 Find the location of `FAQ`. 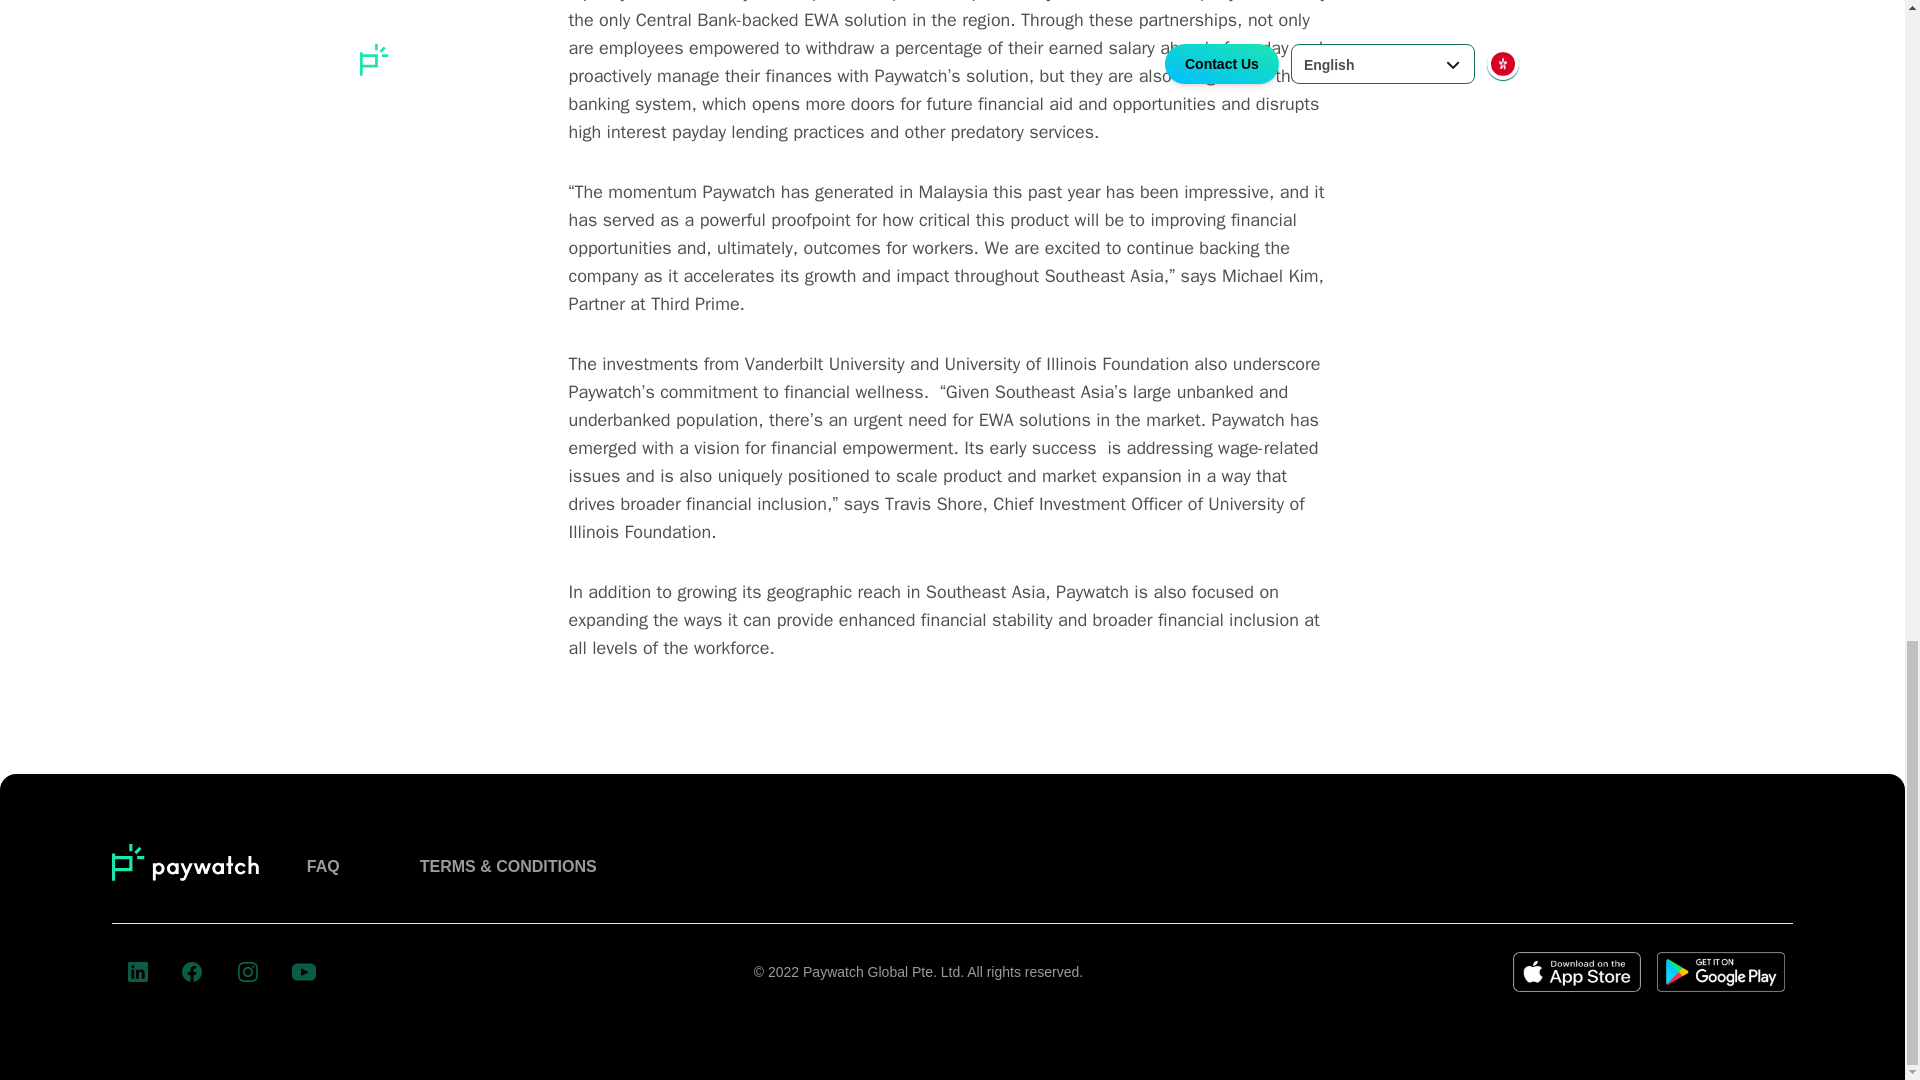

FAQ is located at coordinates (323, 866).